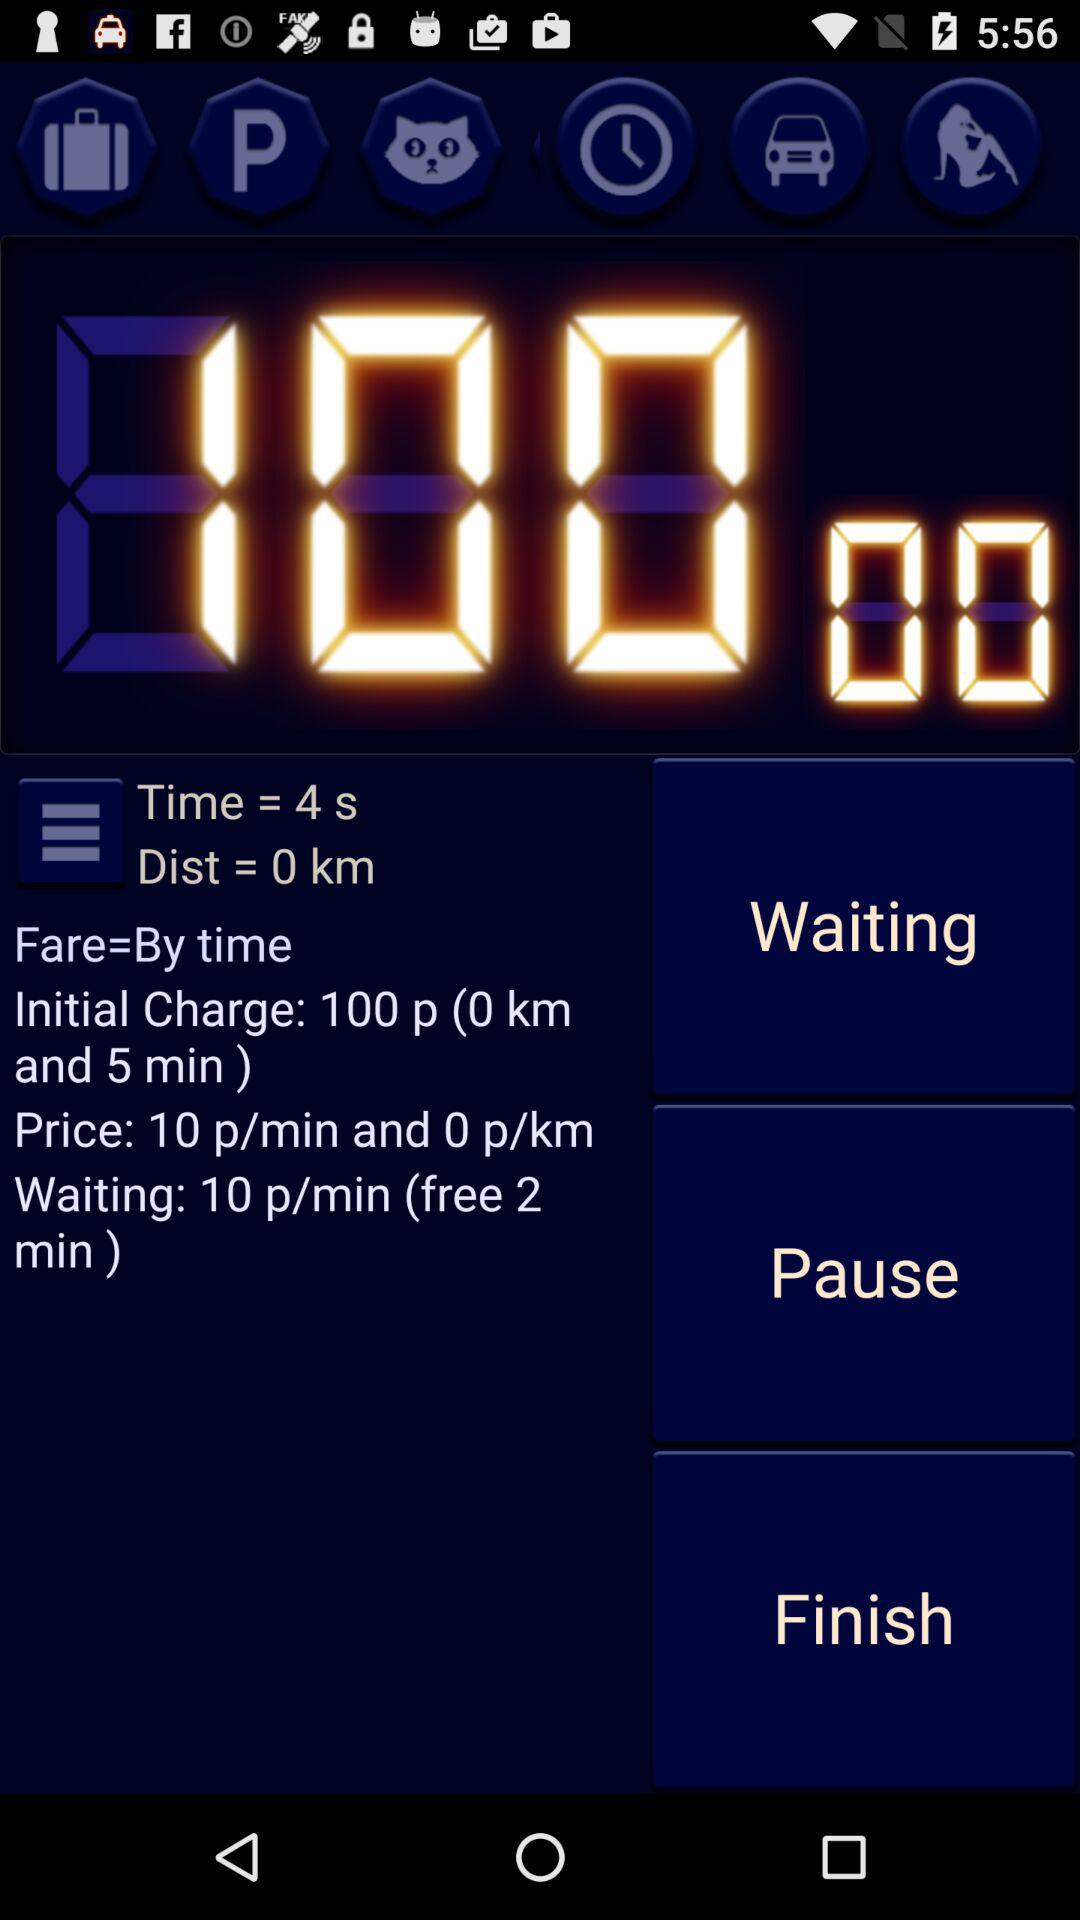 This screenshot has width=1080, height=1920. Describe the element at coordinates (798, 149) in the screenshot. I see `calculate a taxi fare` at that location.